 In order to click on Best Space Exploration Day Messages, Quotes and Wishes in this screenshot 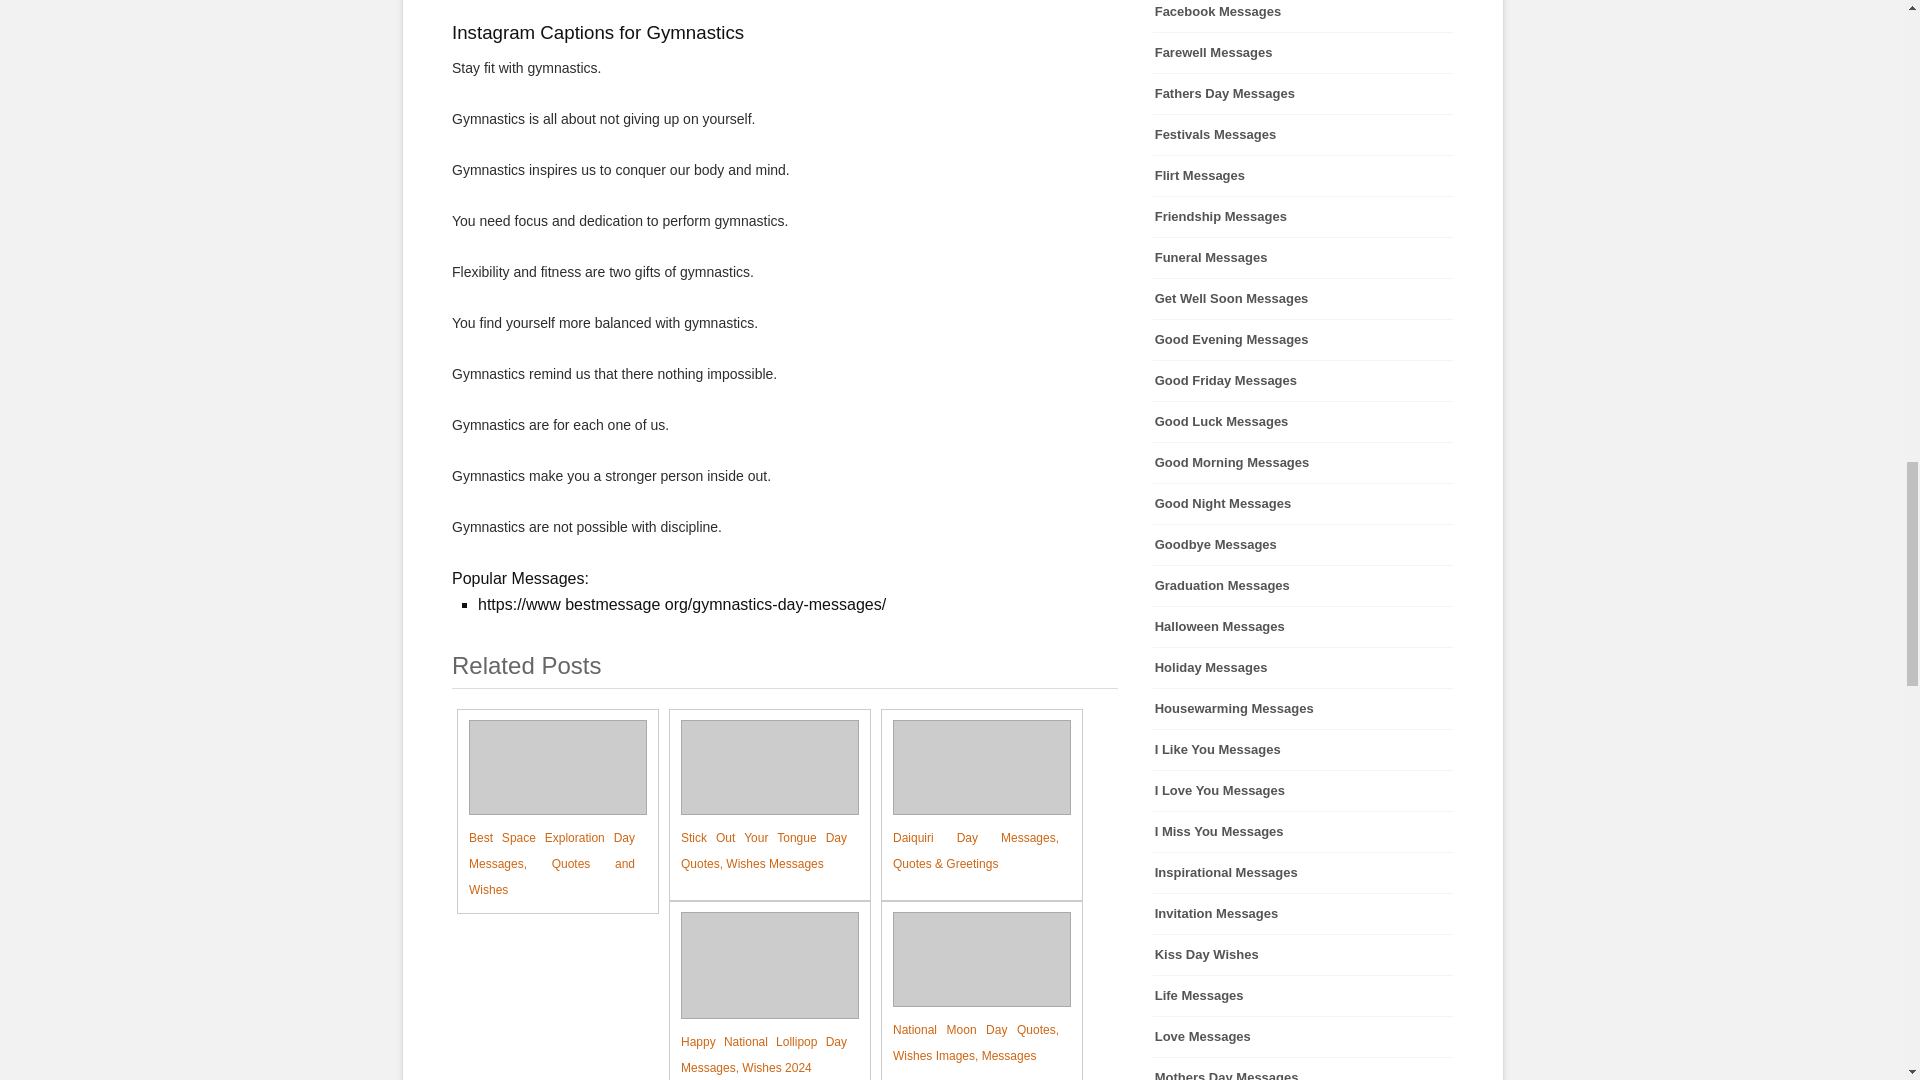, I will do `click(546, 811)`.